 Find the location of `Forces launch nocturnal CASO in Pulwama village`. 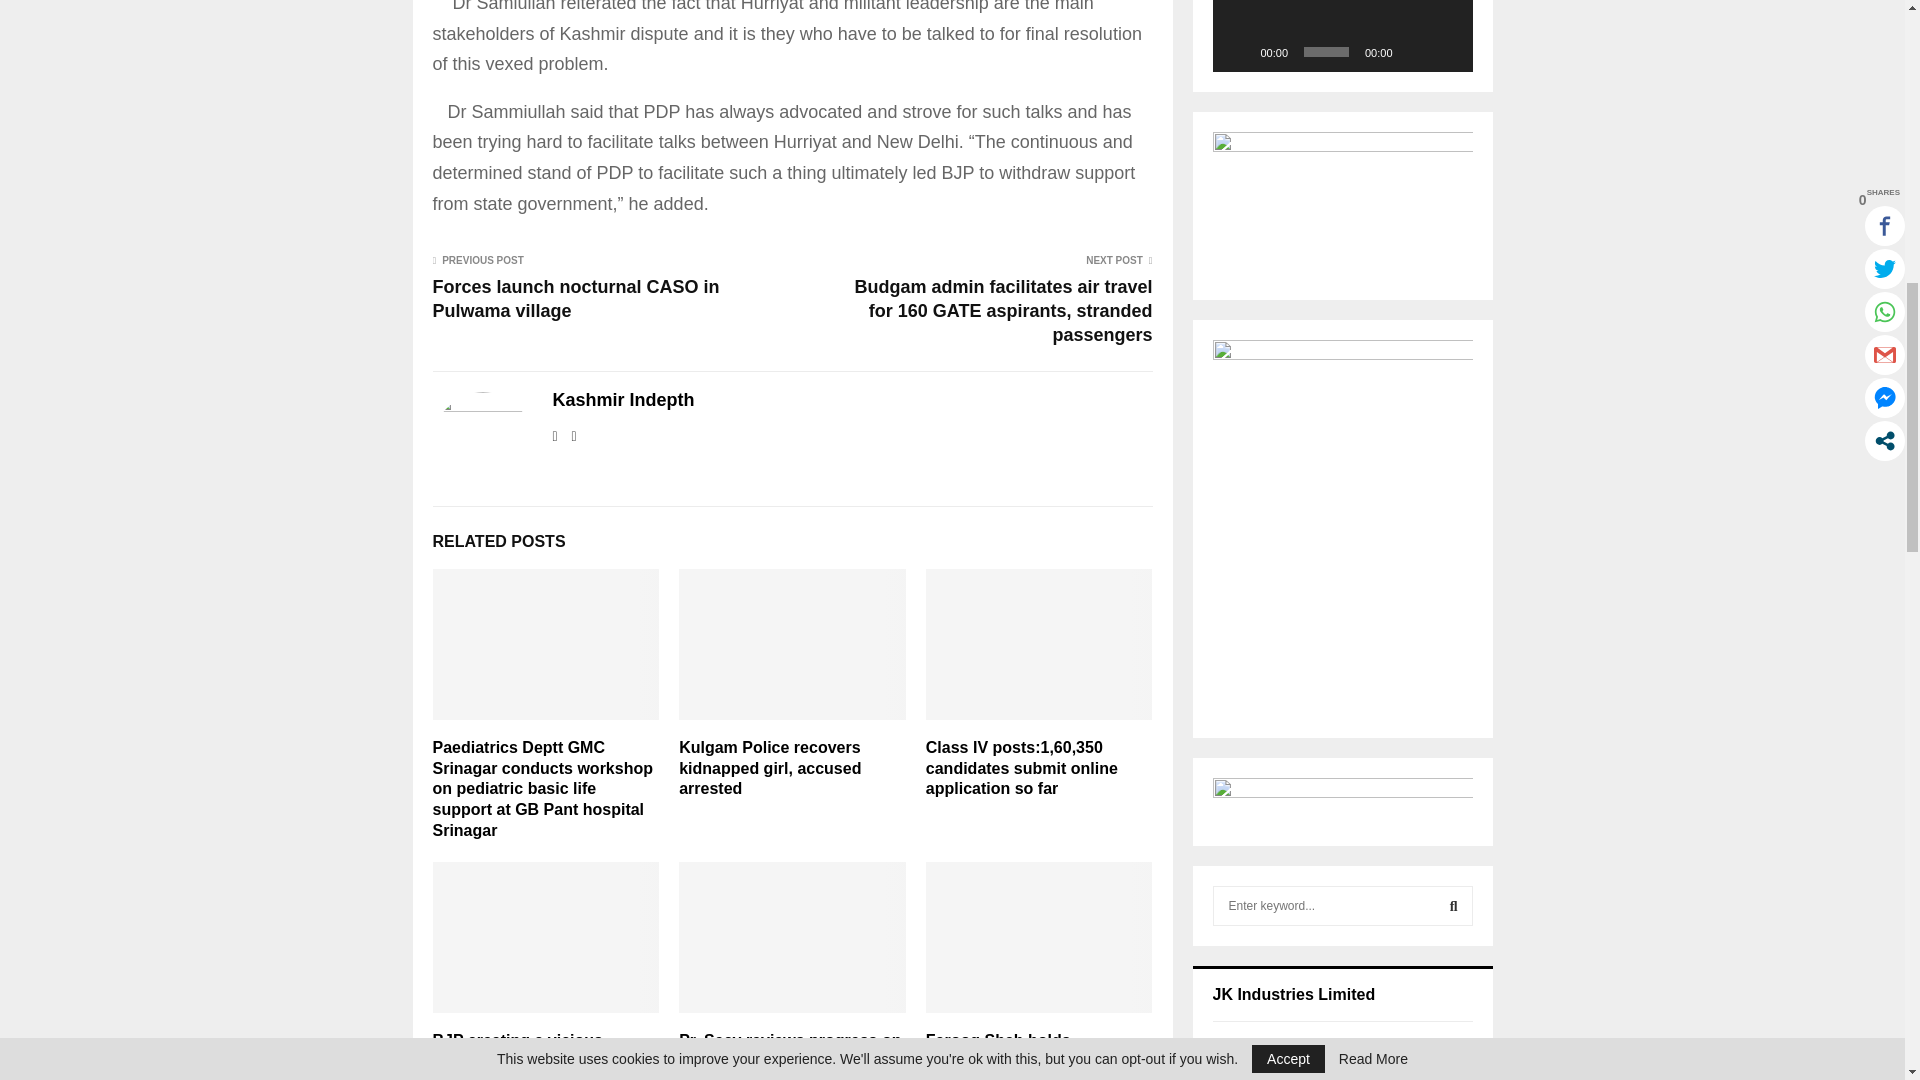

Forces launch nocturnal CASO in Pulwama village is located at coordinates (575, 298).